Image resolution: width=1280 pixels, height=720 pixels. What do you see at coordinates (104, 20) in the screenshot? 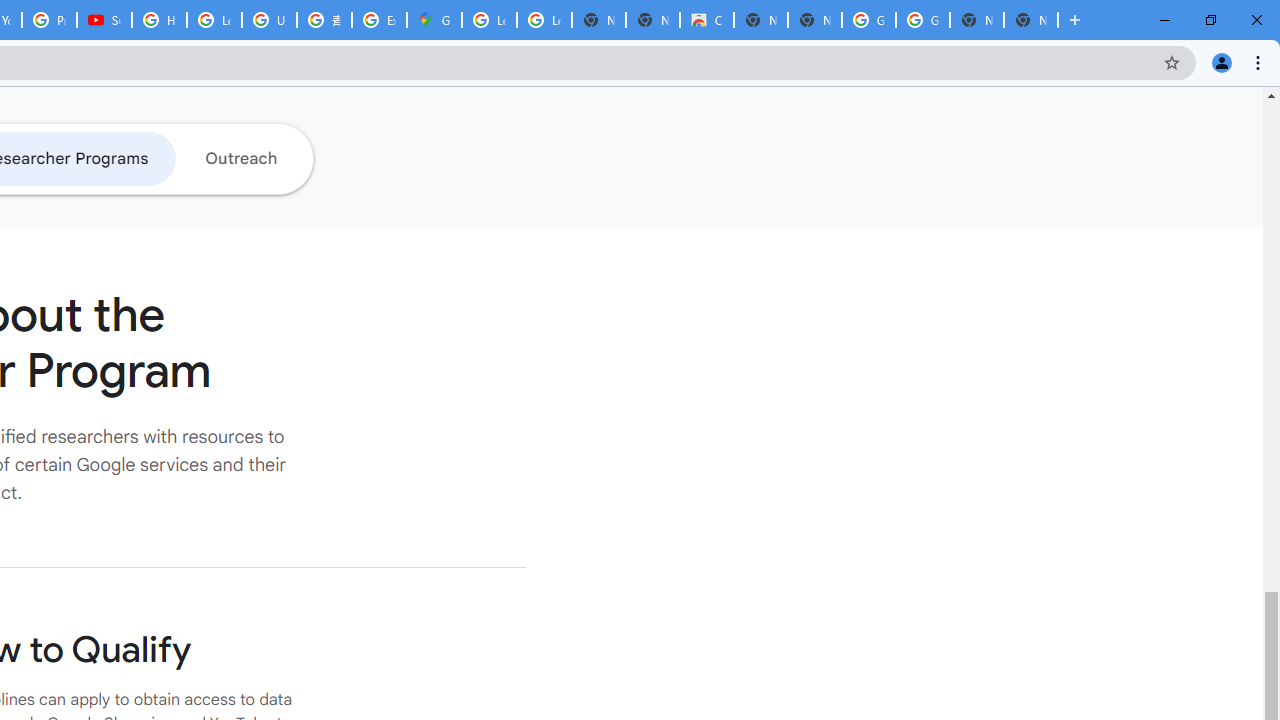
I see `Subscriptions - YouTube` at bounding box center [104, 20].